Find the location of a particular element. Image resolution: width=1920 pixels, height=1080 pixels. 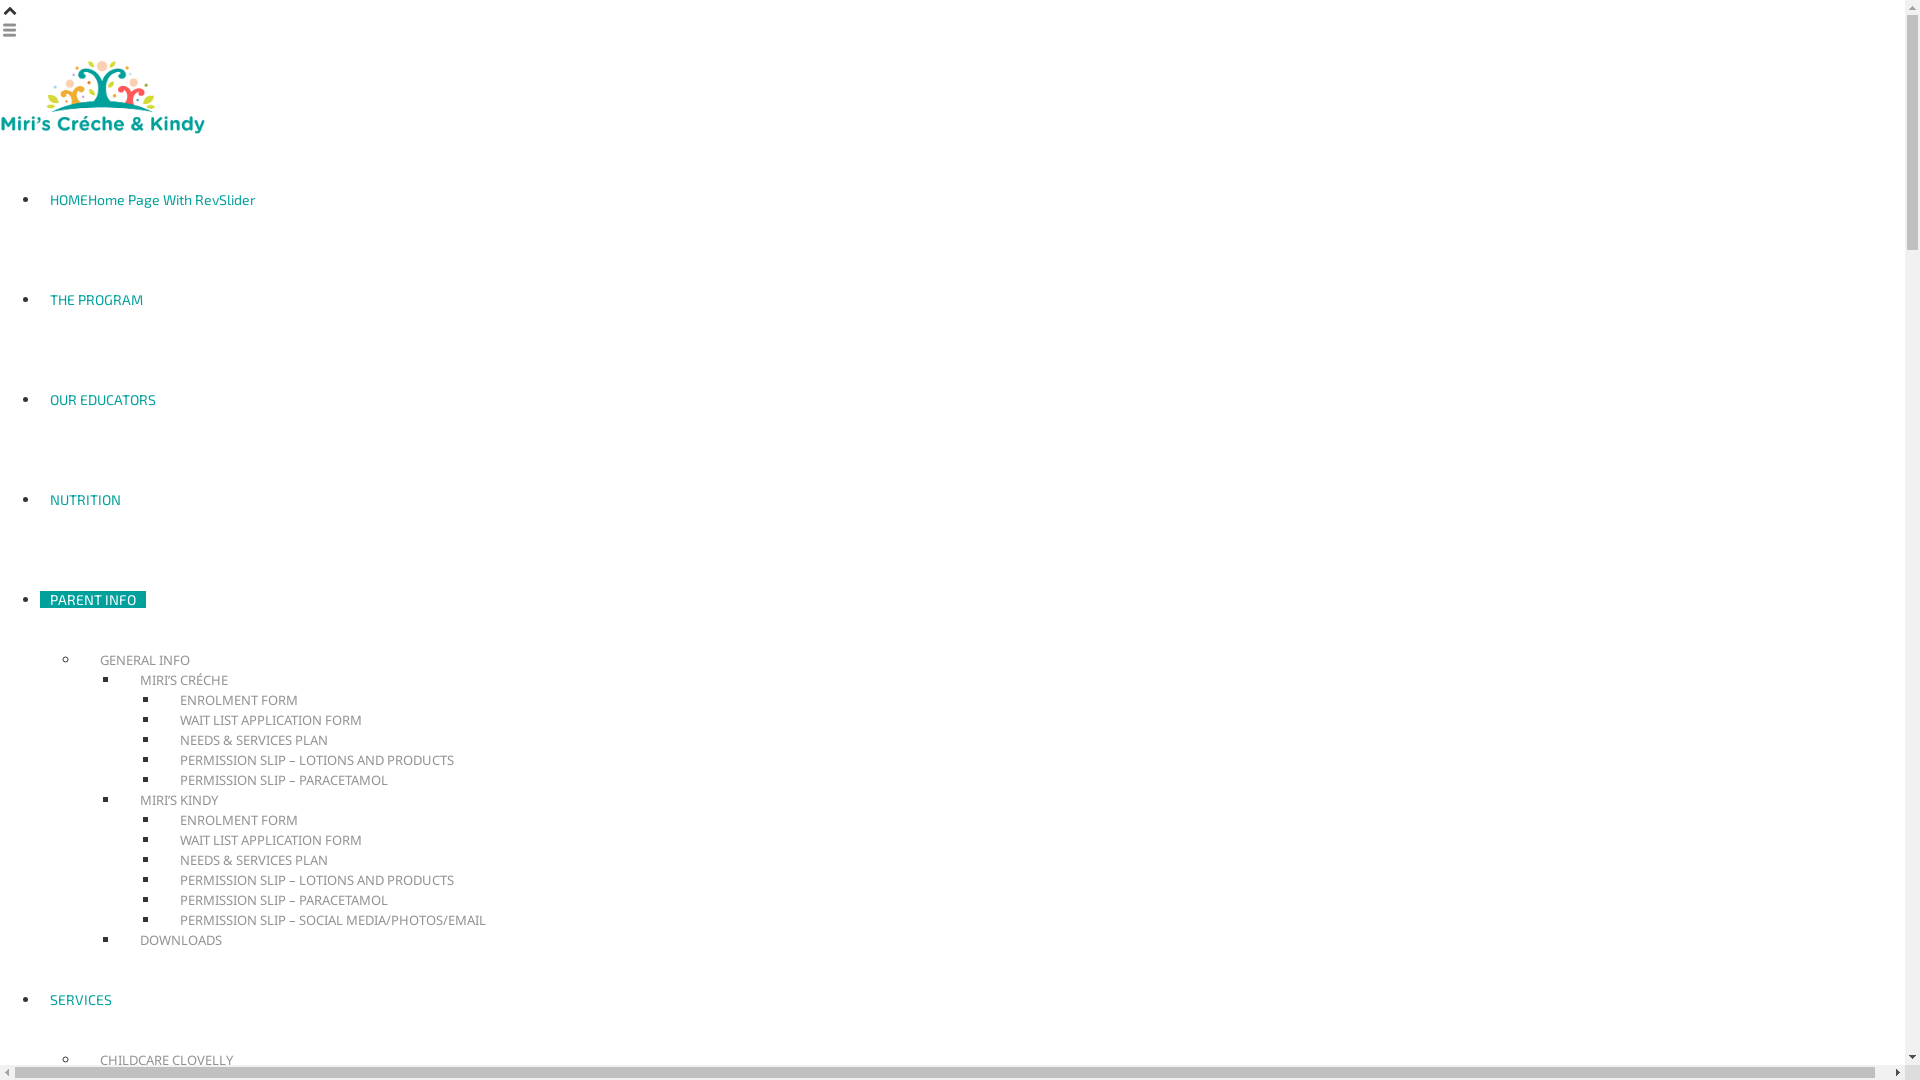

OUR EDUCATORS is located at coordinates (103, 400).